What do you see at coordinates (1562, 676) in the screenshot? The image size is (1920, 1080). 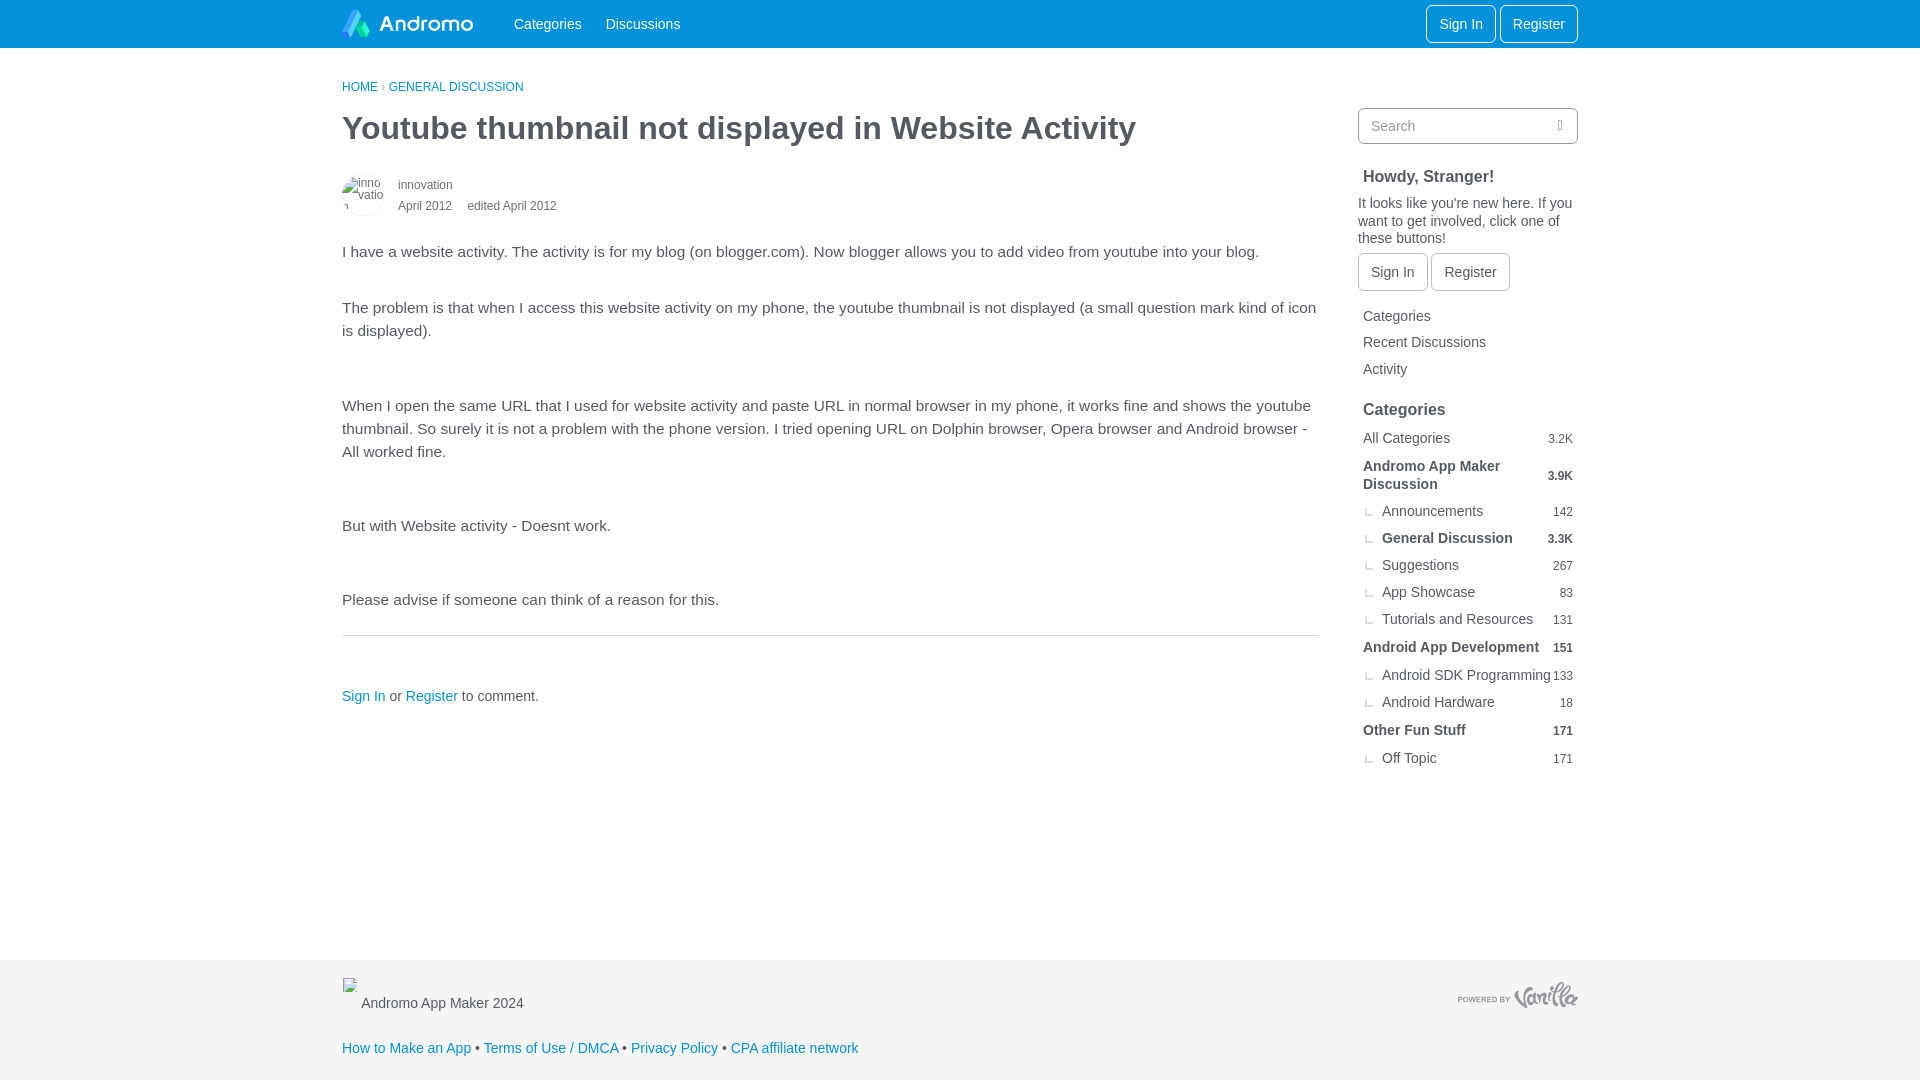 I see `267 discussions` at bounding box center [1562, 676].